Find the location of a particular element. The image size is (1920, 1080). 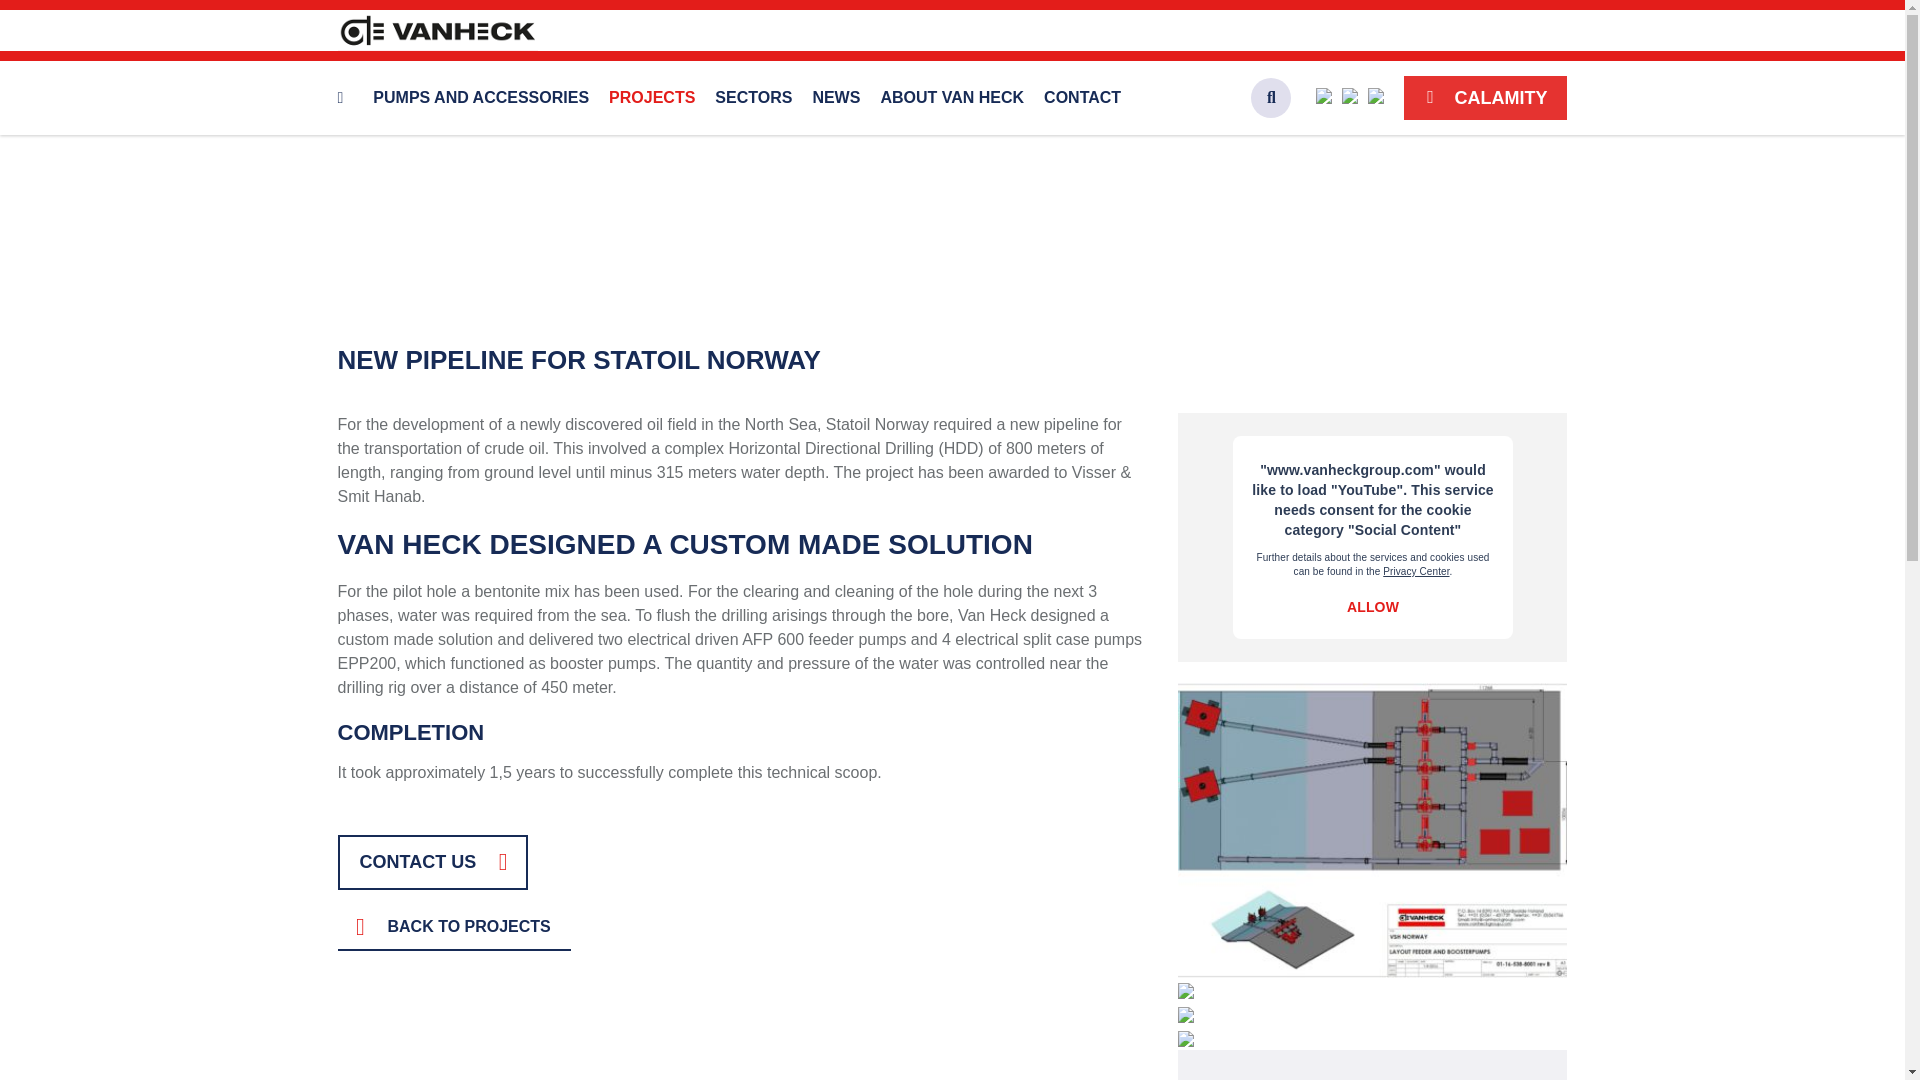

NEWS is located at coordinates (836, 98).